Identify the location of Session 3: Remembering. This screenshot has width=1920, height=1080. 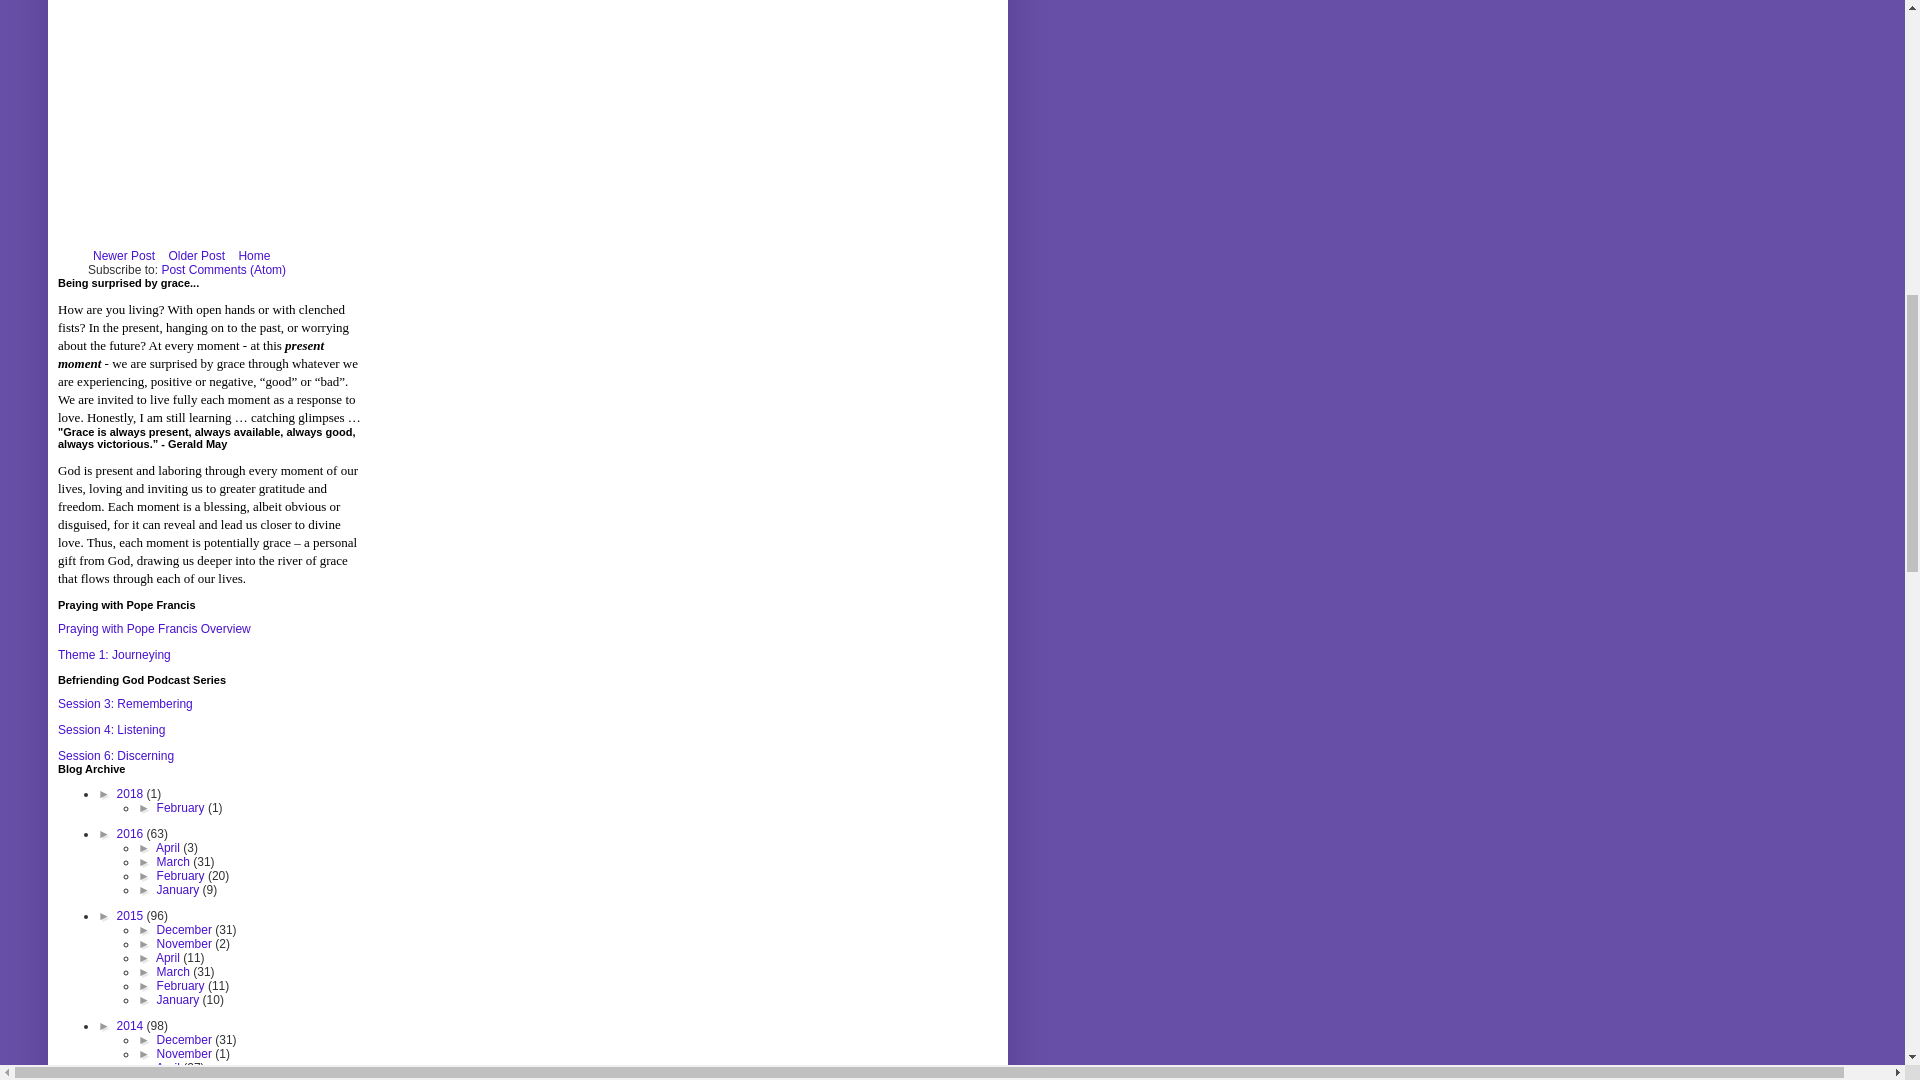
(125, 703).